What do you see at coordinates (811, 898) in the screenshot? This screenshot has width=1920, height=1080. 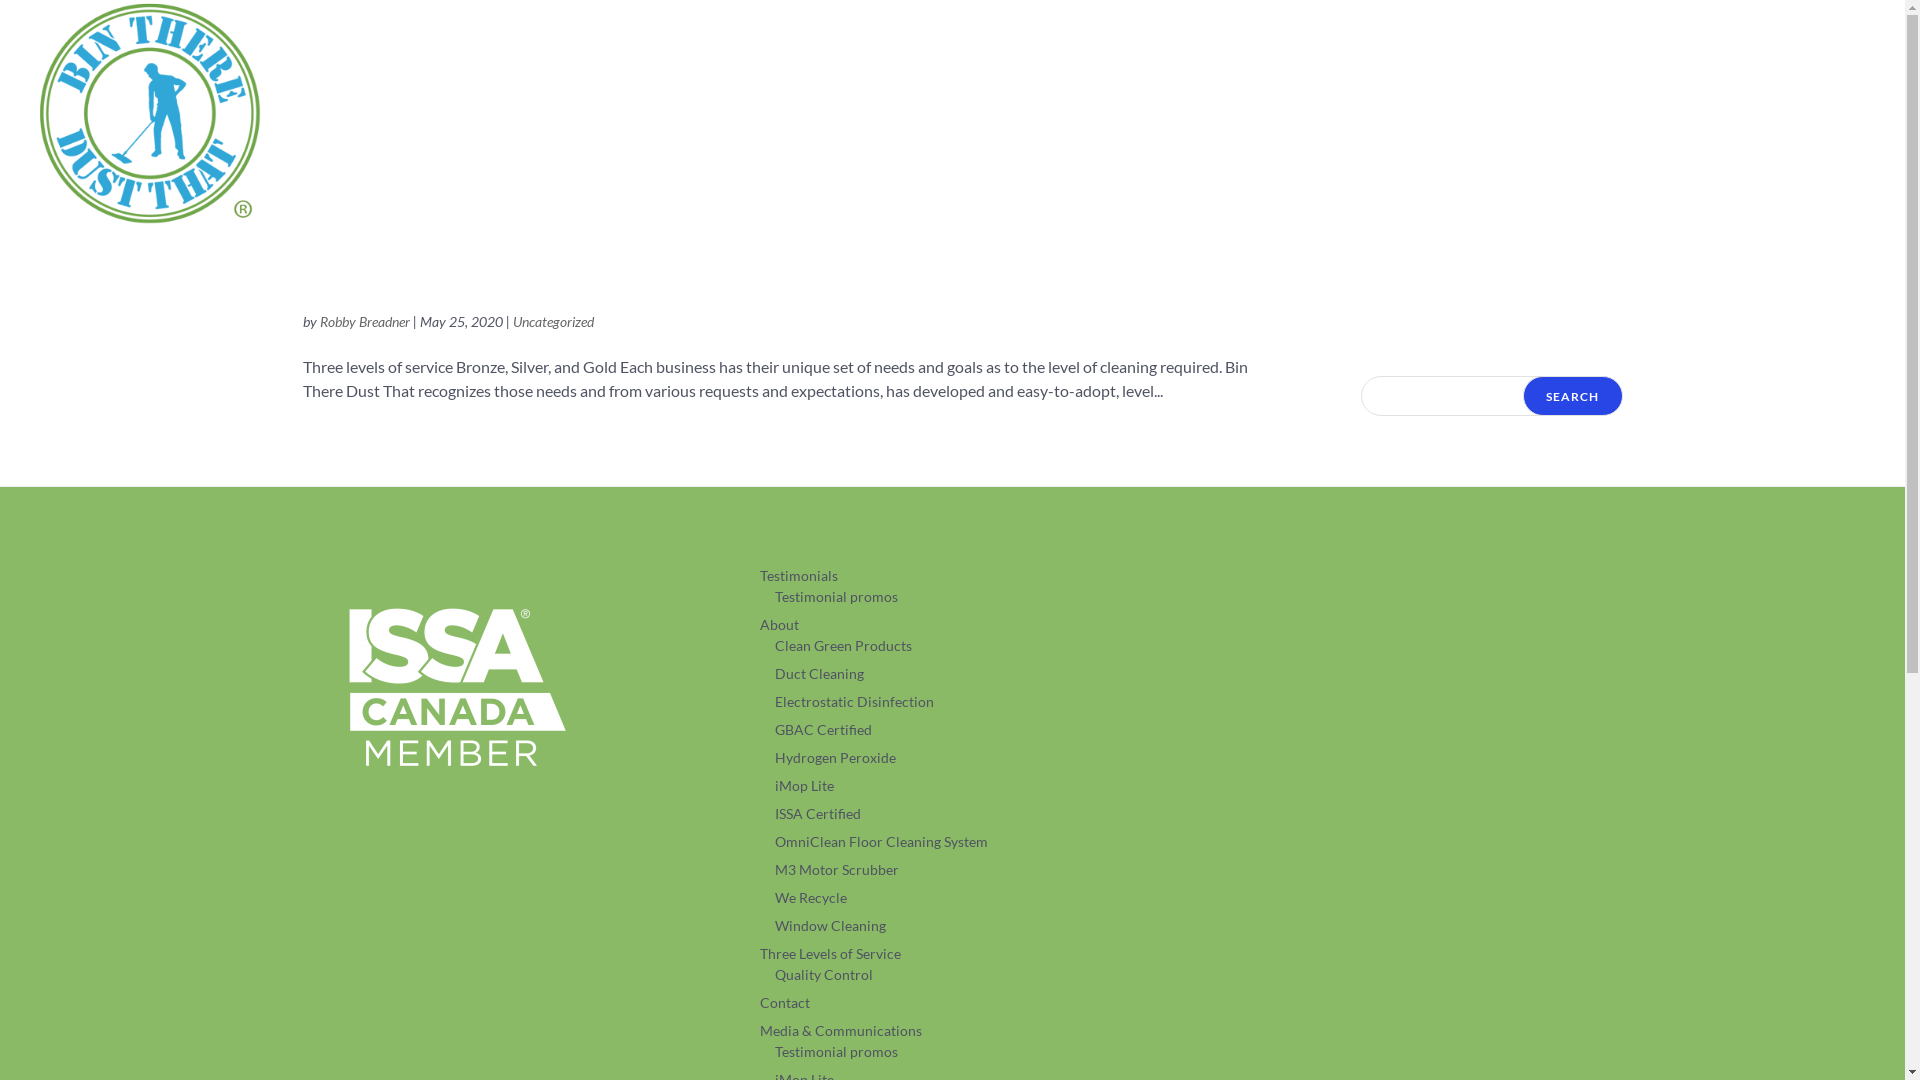 I see `We Recycle` at bounding box center [811, 898].